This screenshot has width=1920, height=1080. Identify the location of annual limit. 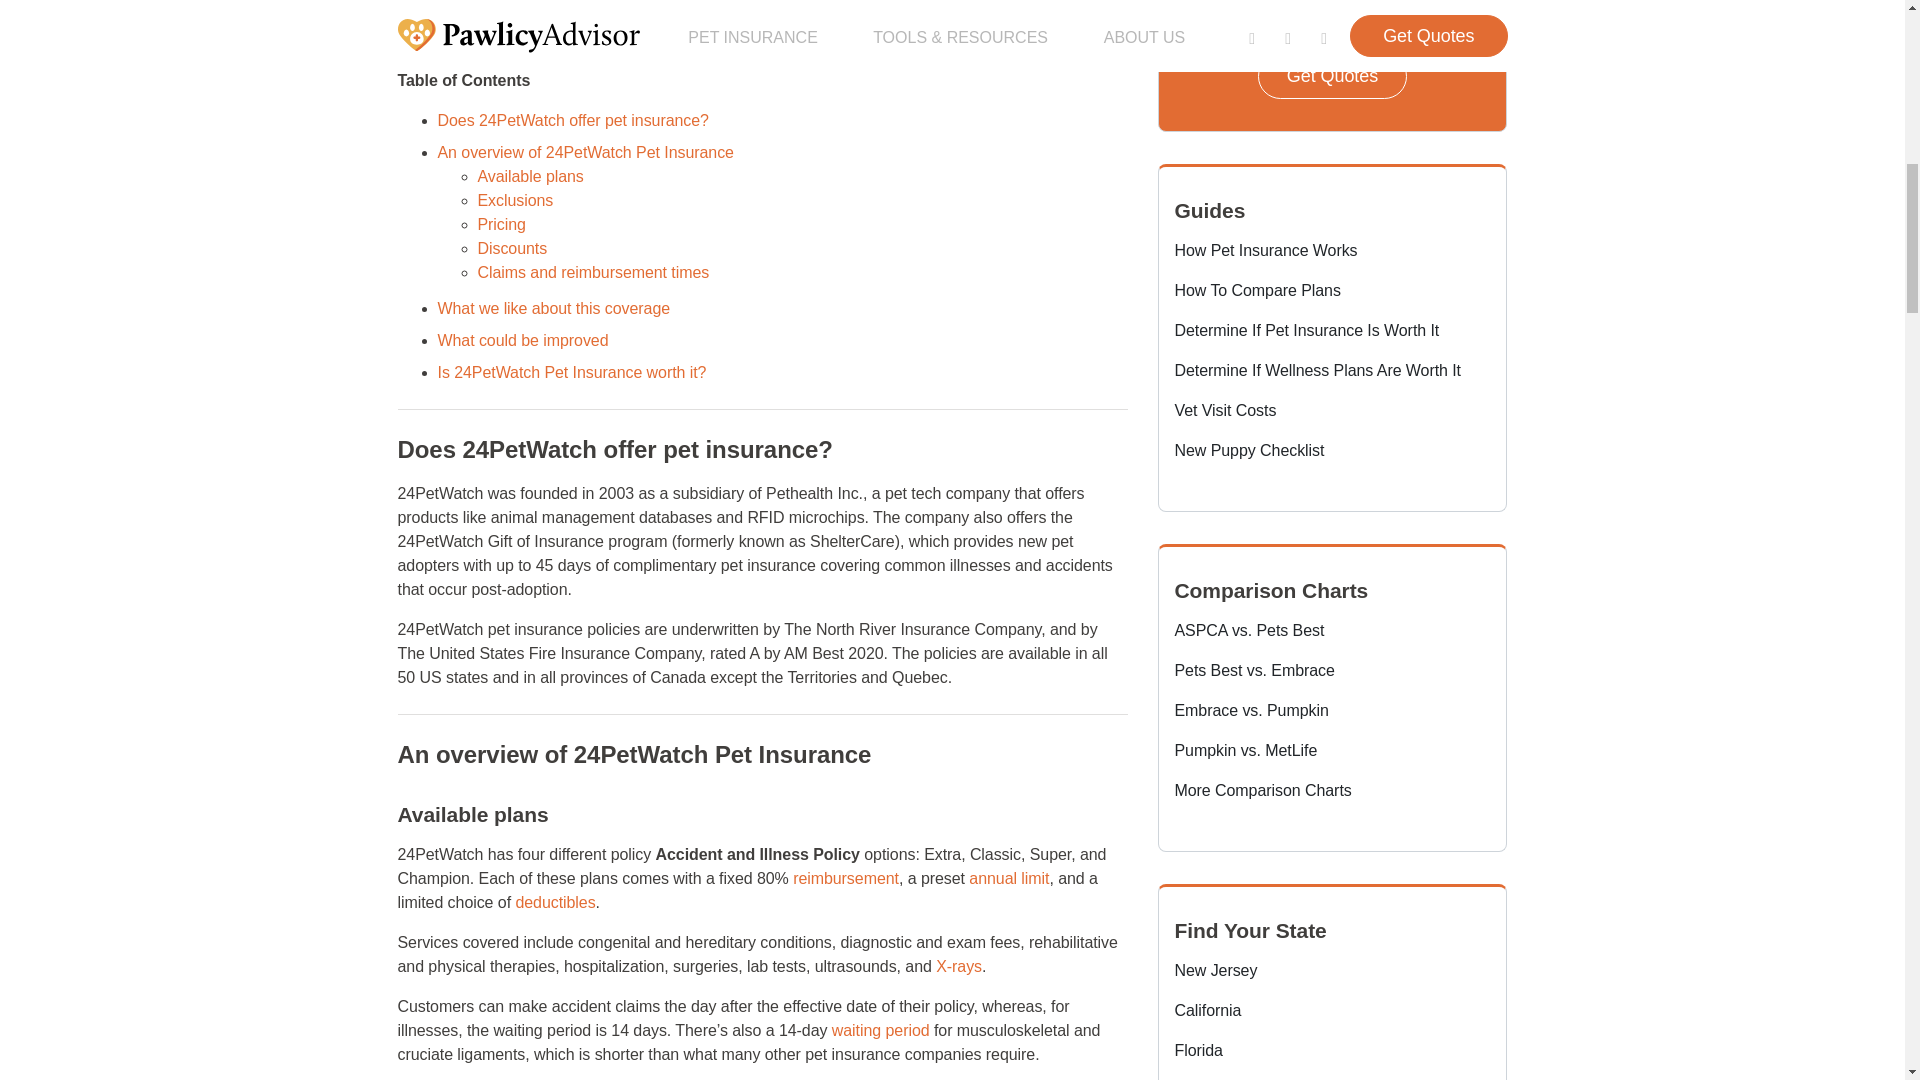
(1008, 878).